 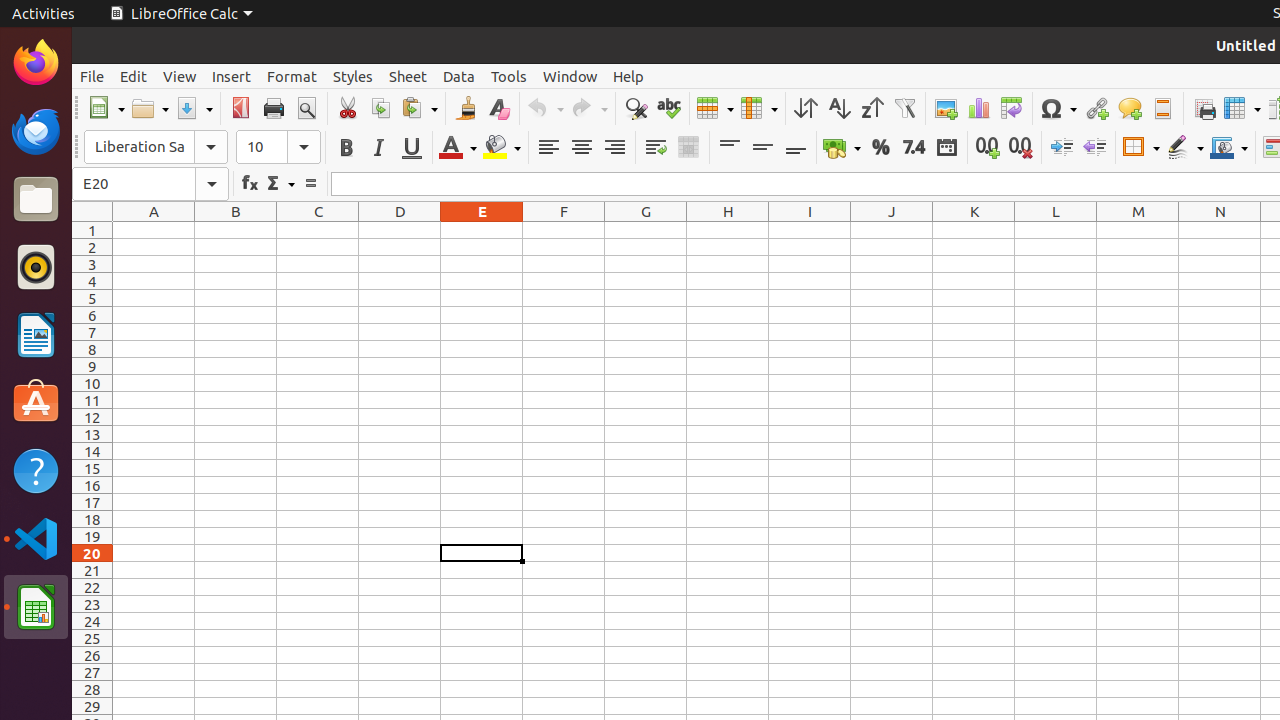 What do you see at coordinates (988, 148) in the screenshot?
I see `Add Decimal Place` at bounding box center [988, 148].